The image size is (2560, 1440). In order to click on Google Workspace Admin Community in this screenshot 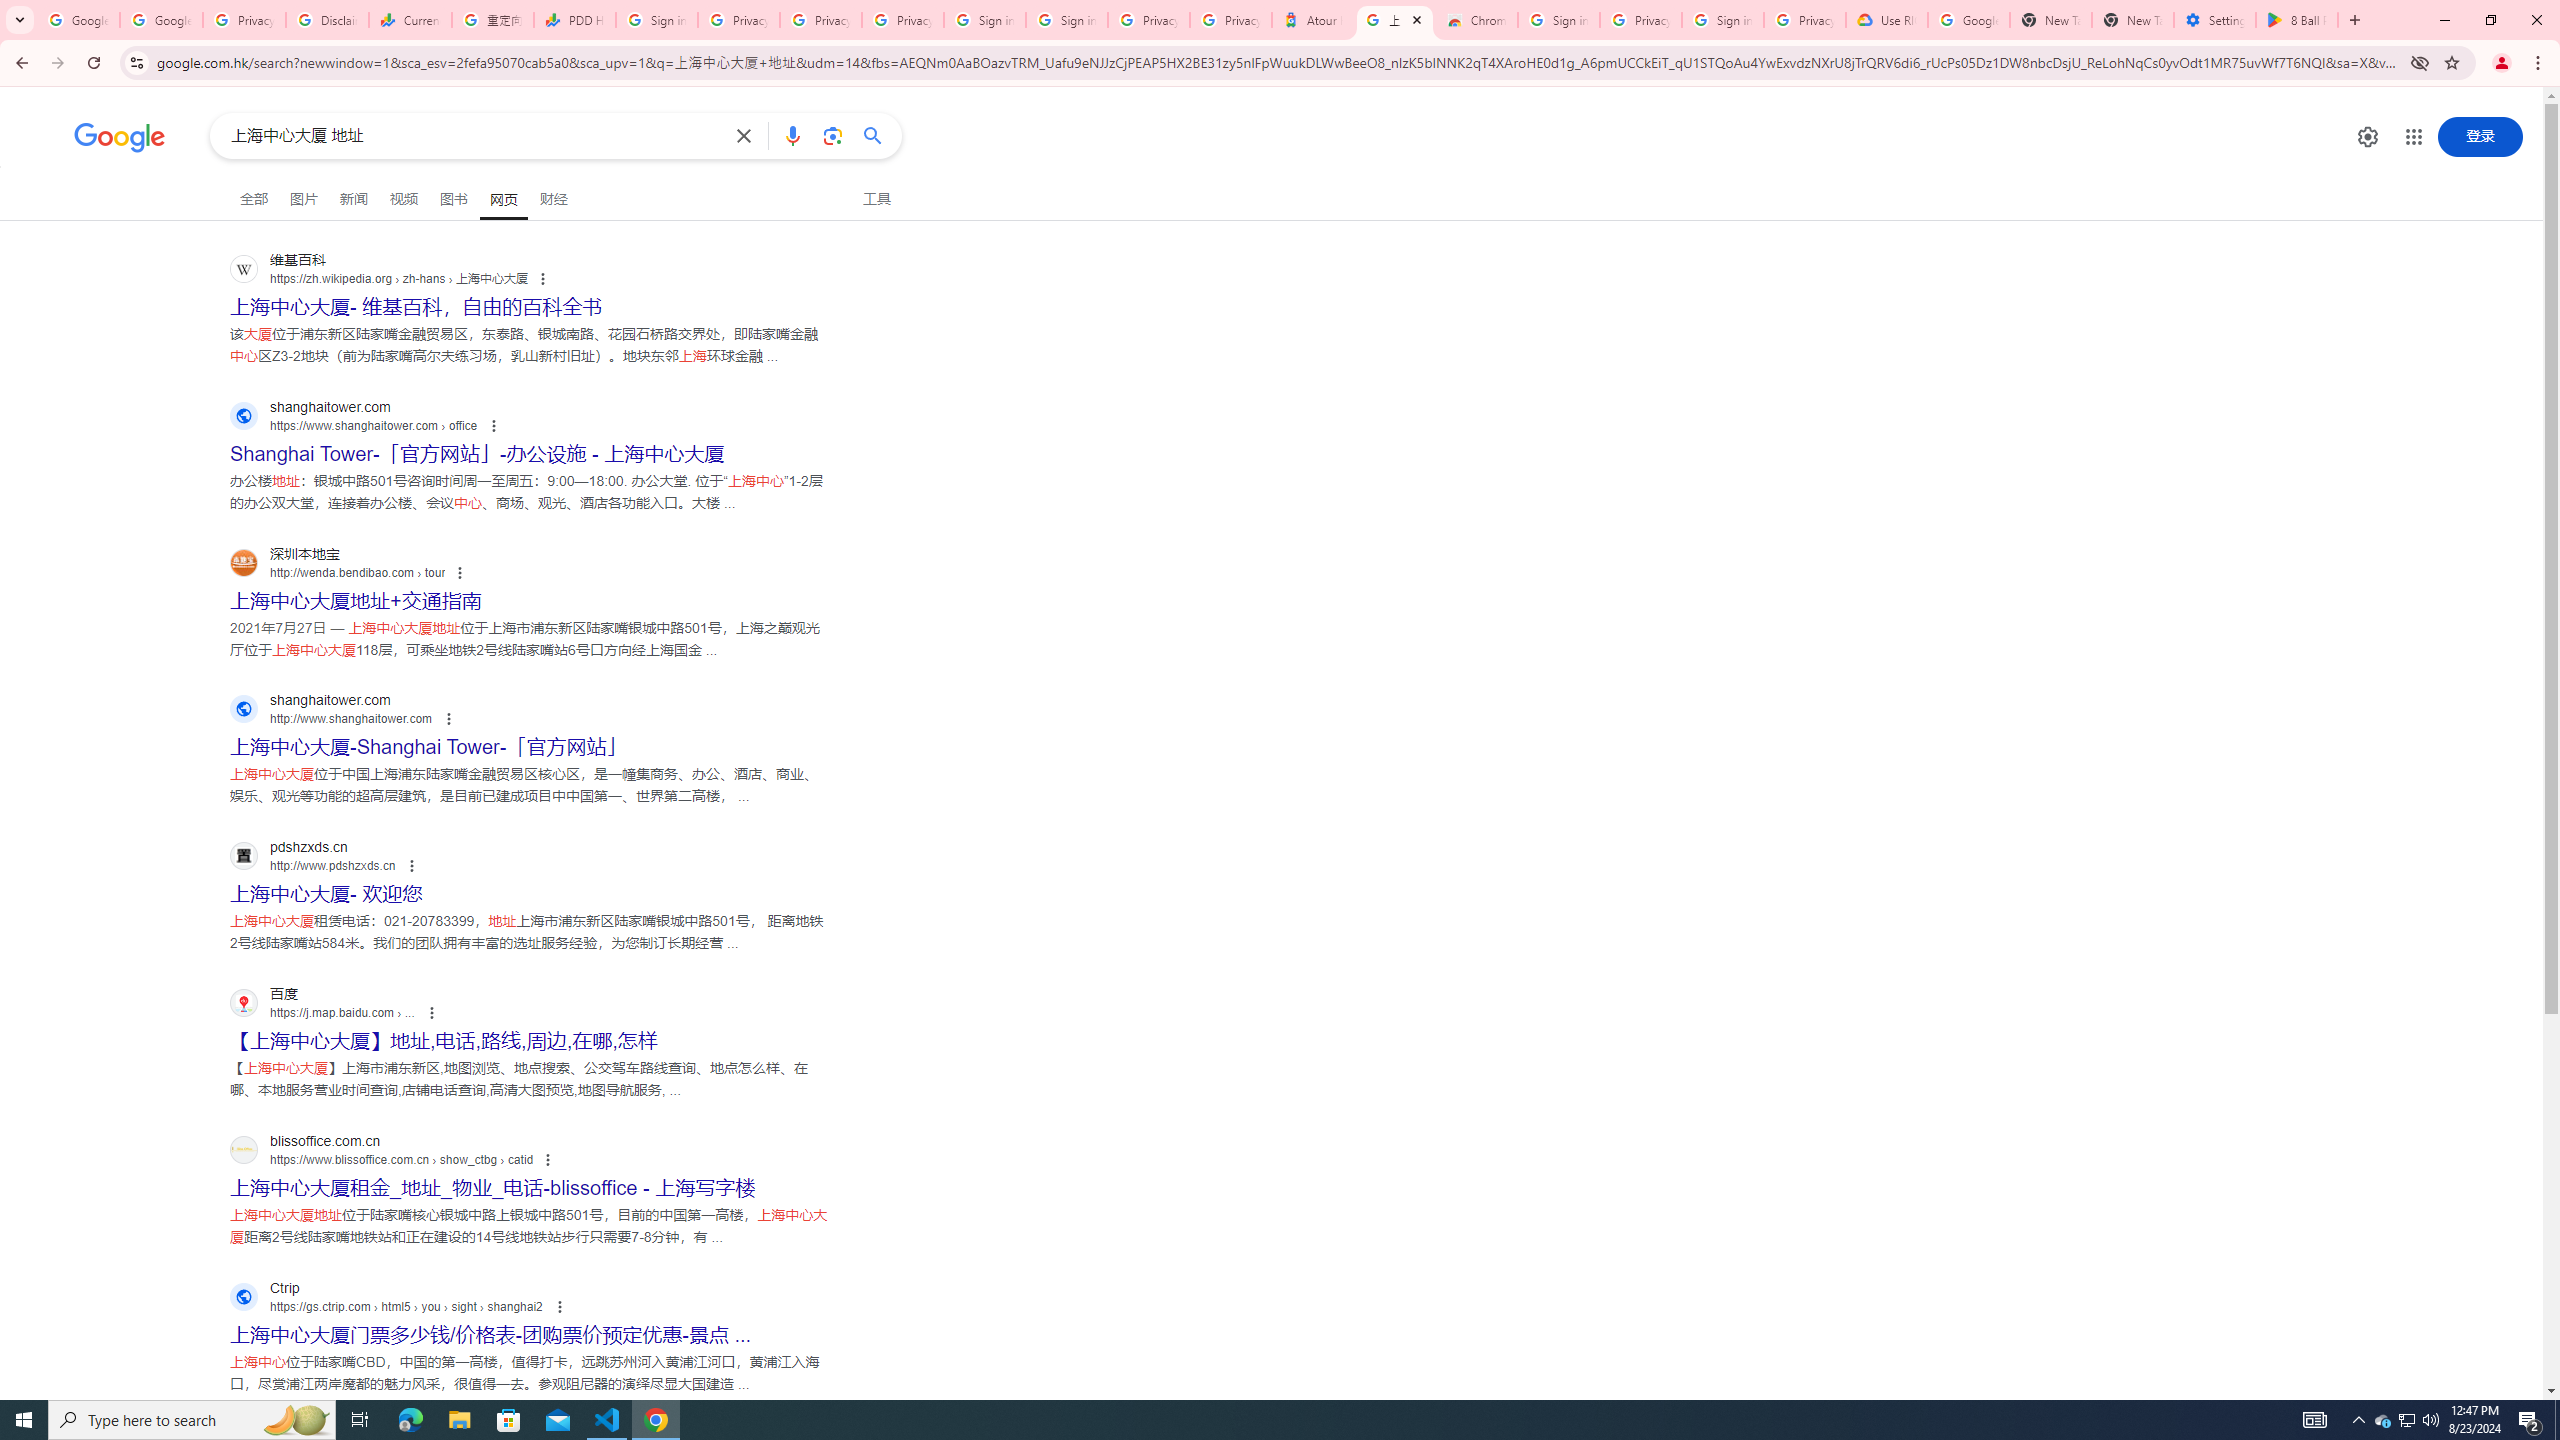, I will do `click(78, 20)`.